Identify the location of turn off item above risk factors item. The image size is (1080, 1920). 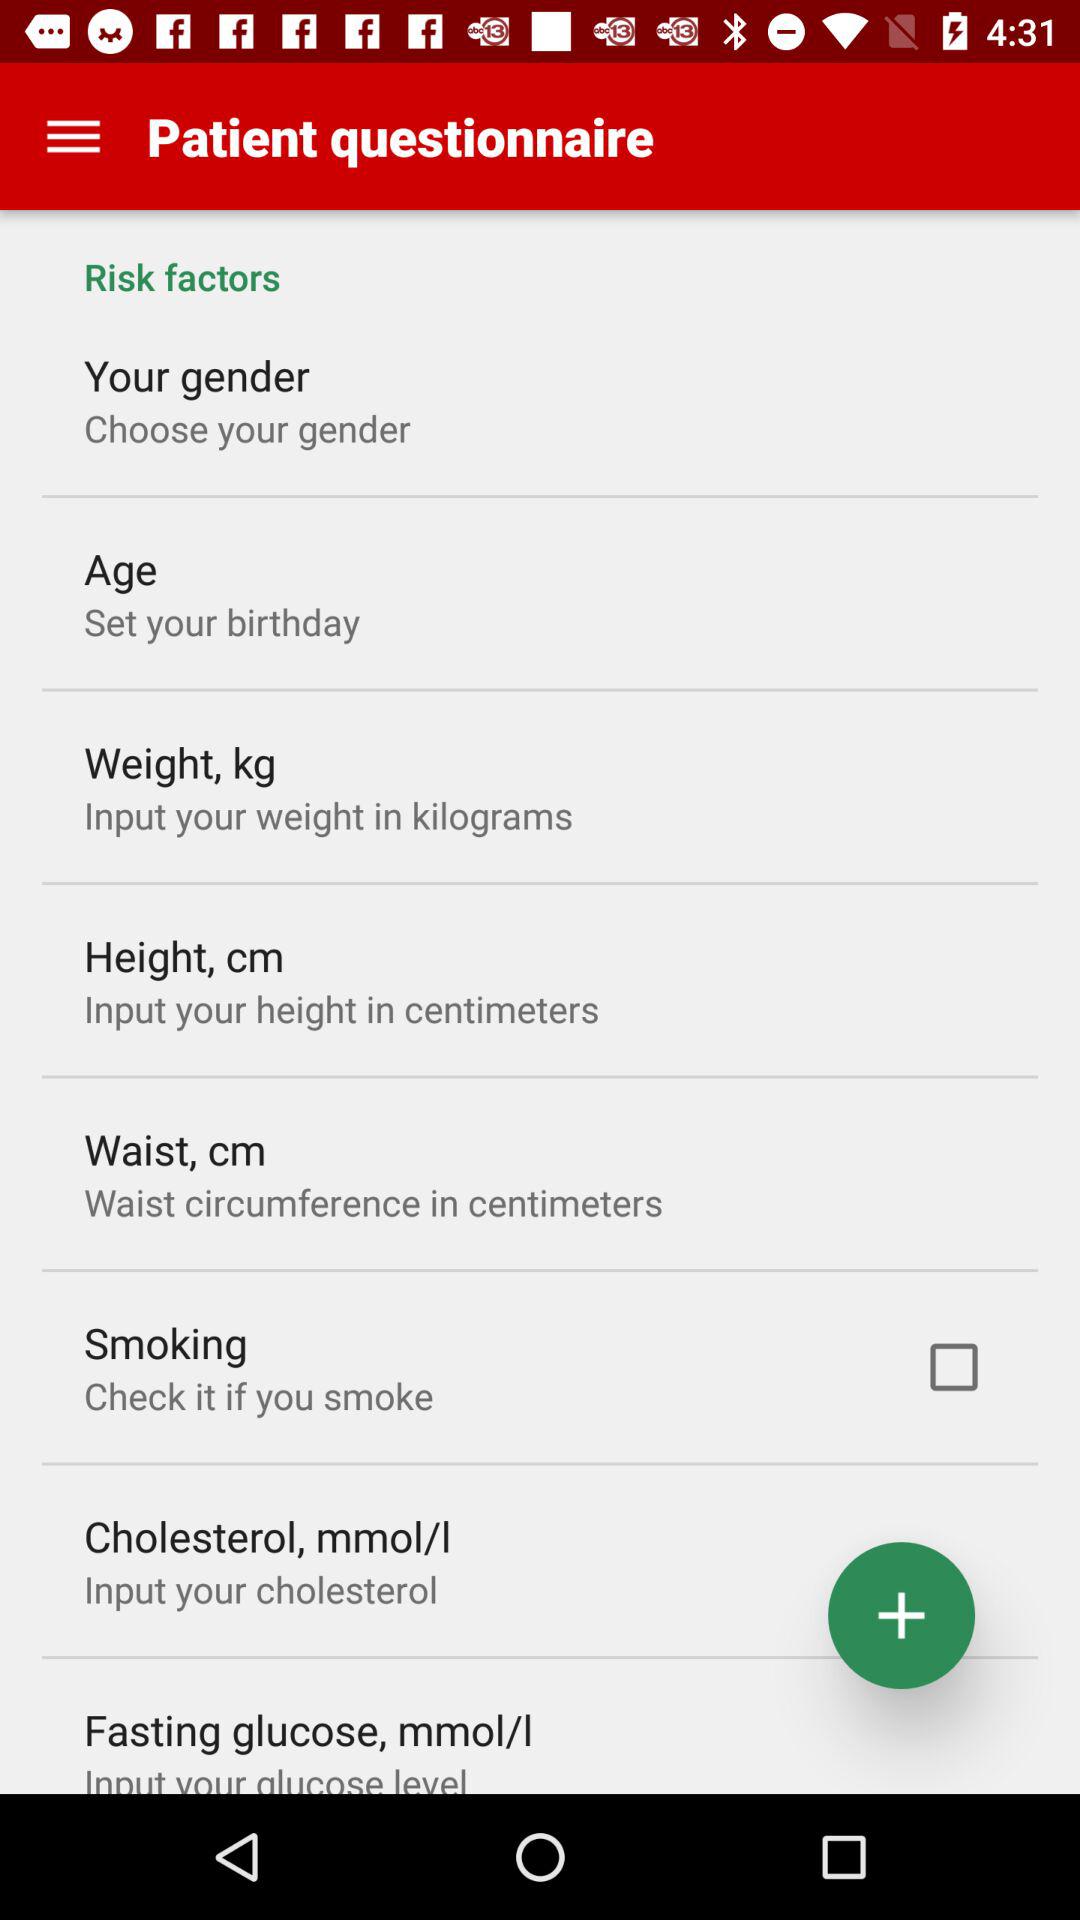
(73, 136).